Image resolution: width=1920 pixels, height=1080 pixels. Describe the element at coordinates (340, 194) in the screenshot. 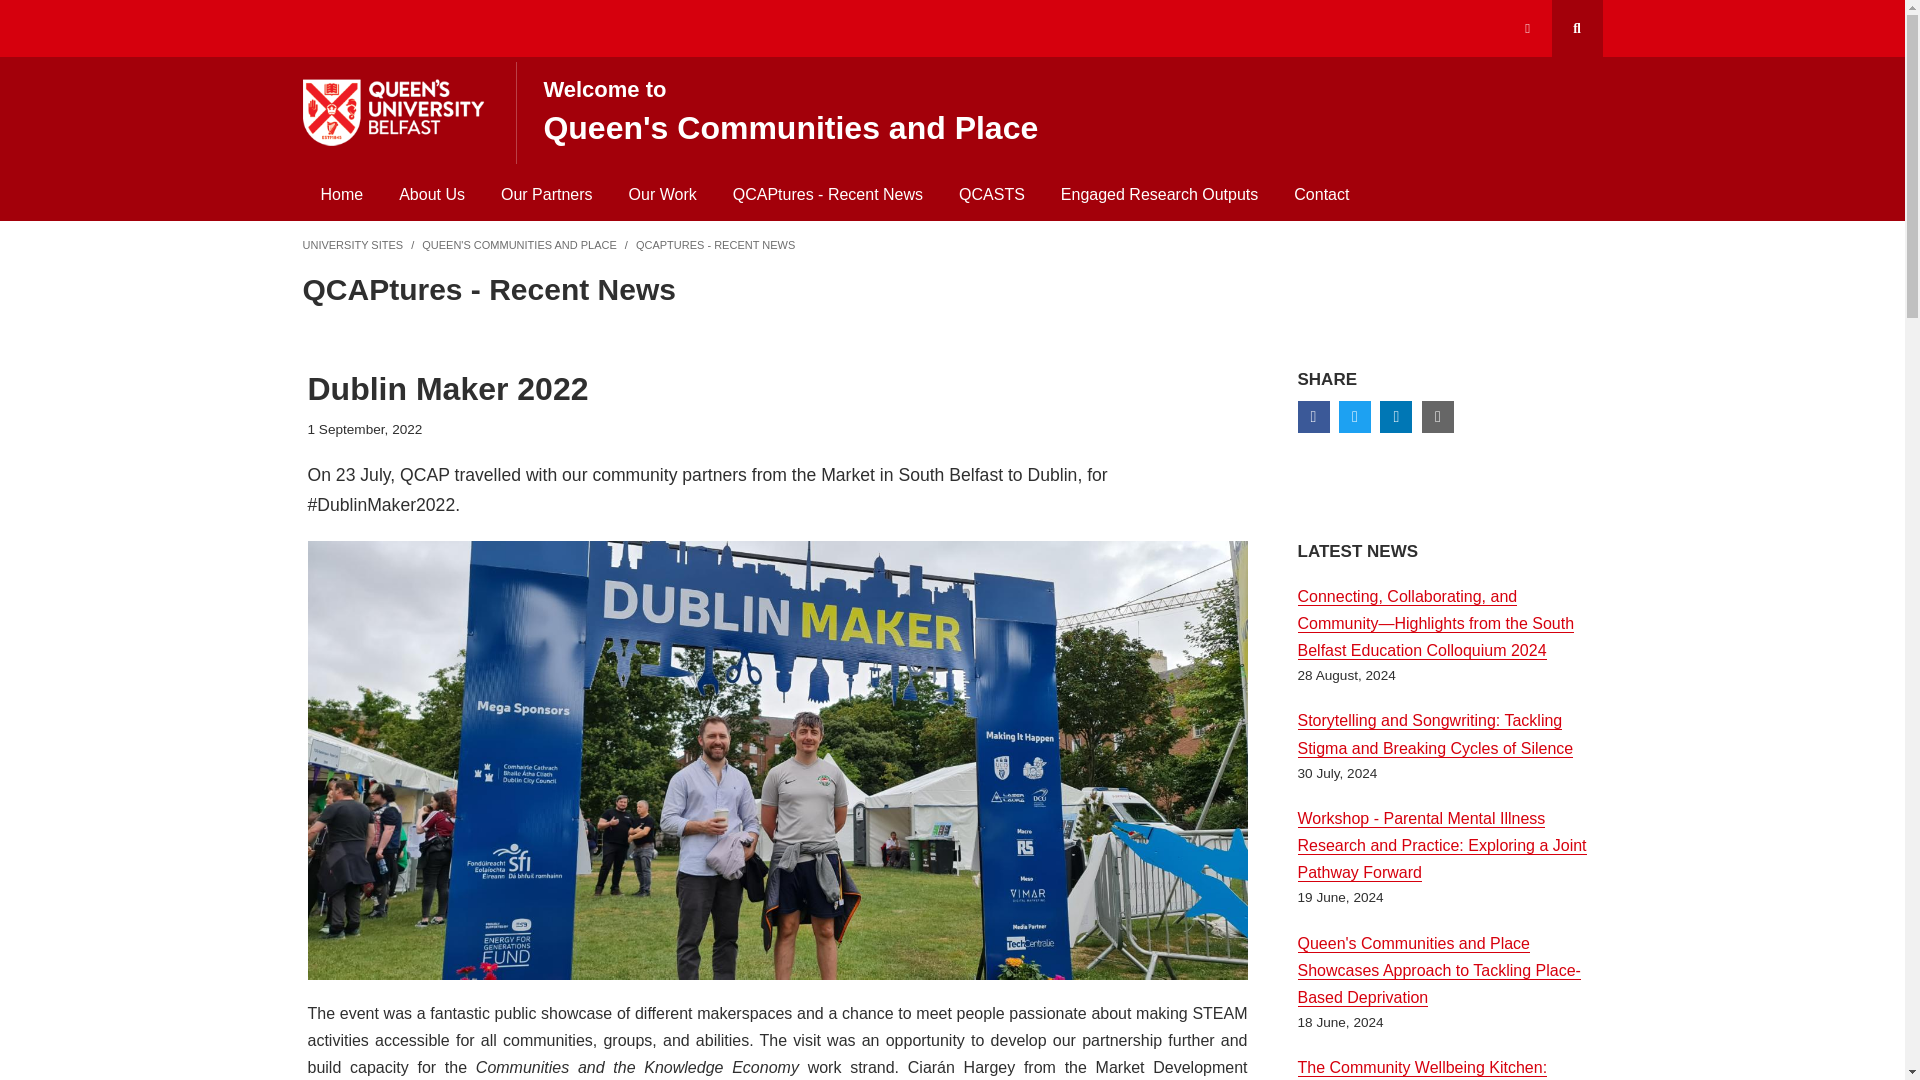

I see `Our Partners` at that location.